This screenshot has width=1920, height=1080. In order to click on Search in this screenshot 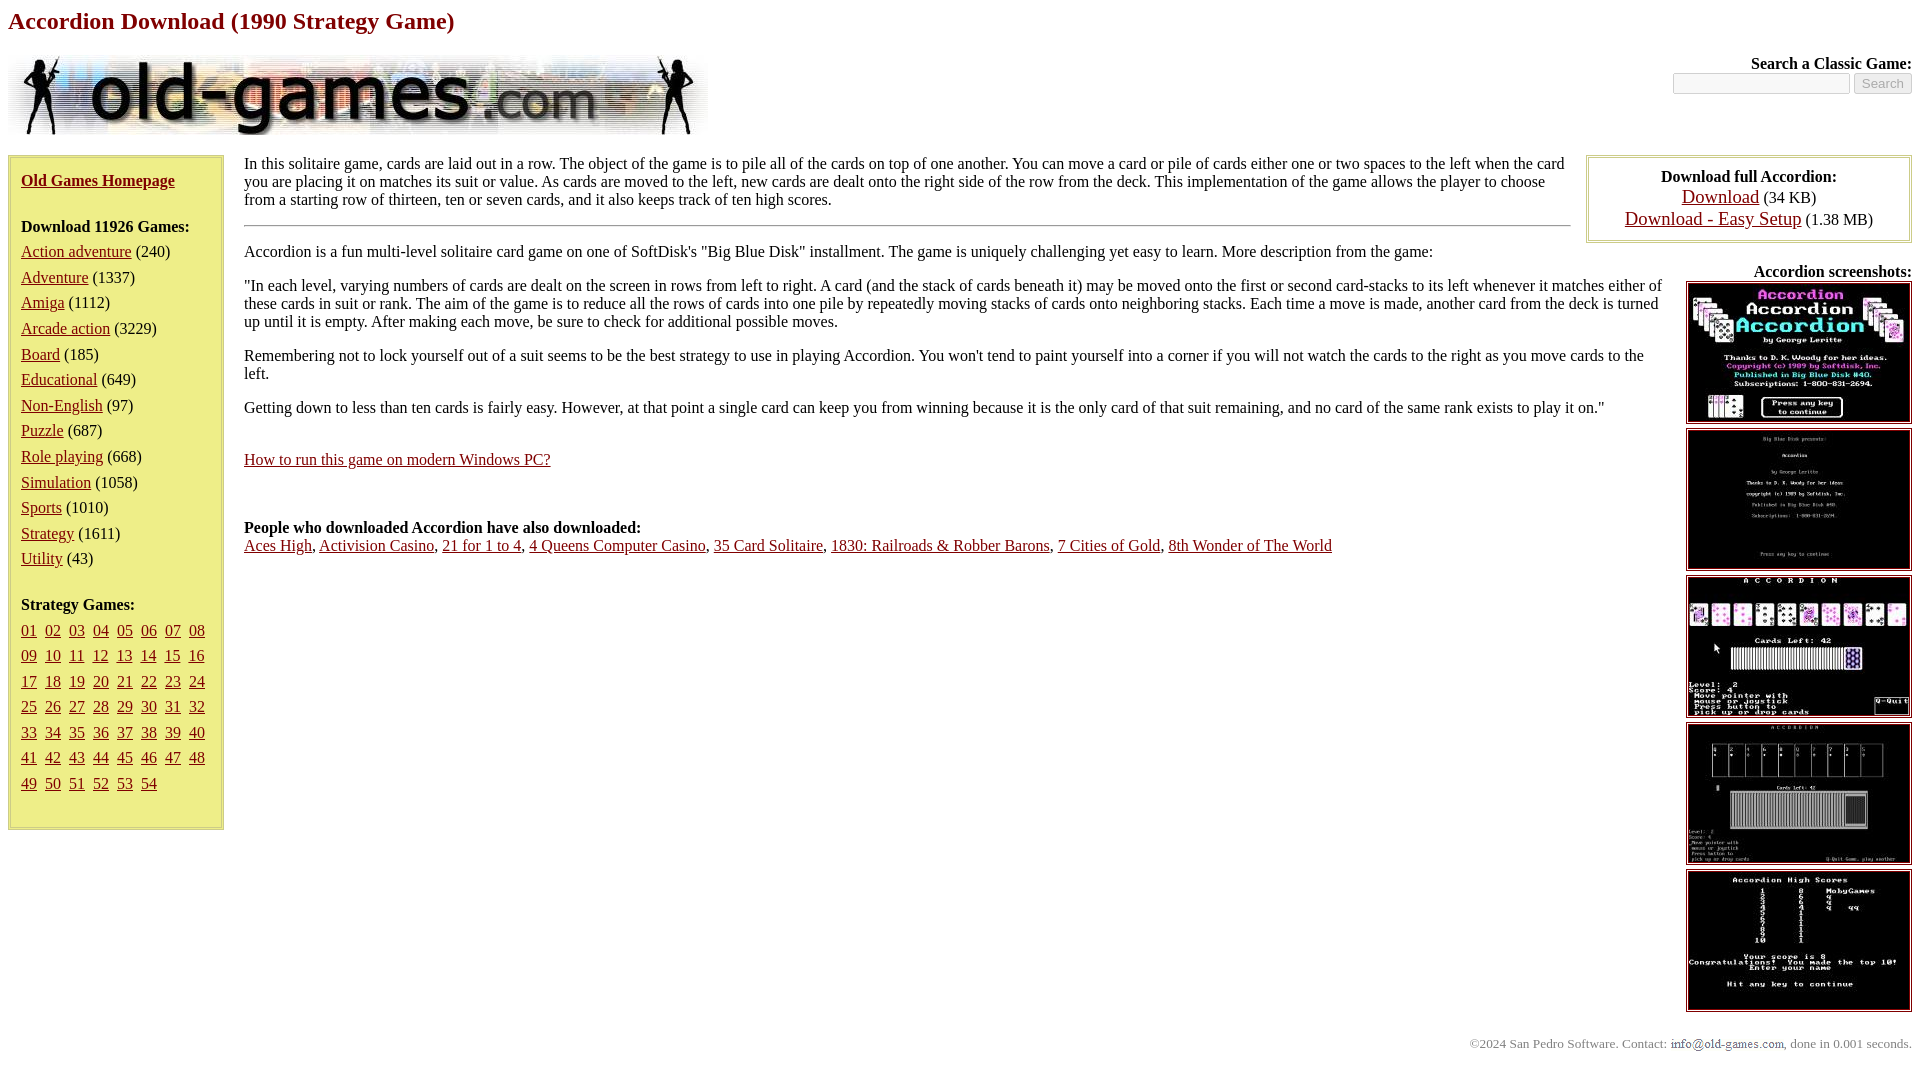, I will do `click(1883, 83)`.